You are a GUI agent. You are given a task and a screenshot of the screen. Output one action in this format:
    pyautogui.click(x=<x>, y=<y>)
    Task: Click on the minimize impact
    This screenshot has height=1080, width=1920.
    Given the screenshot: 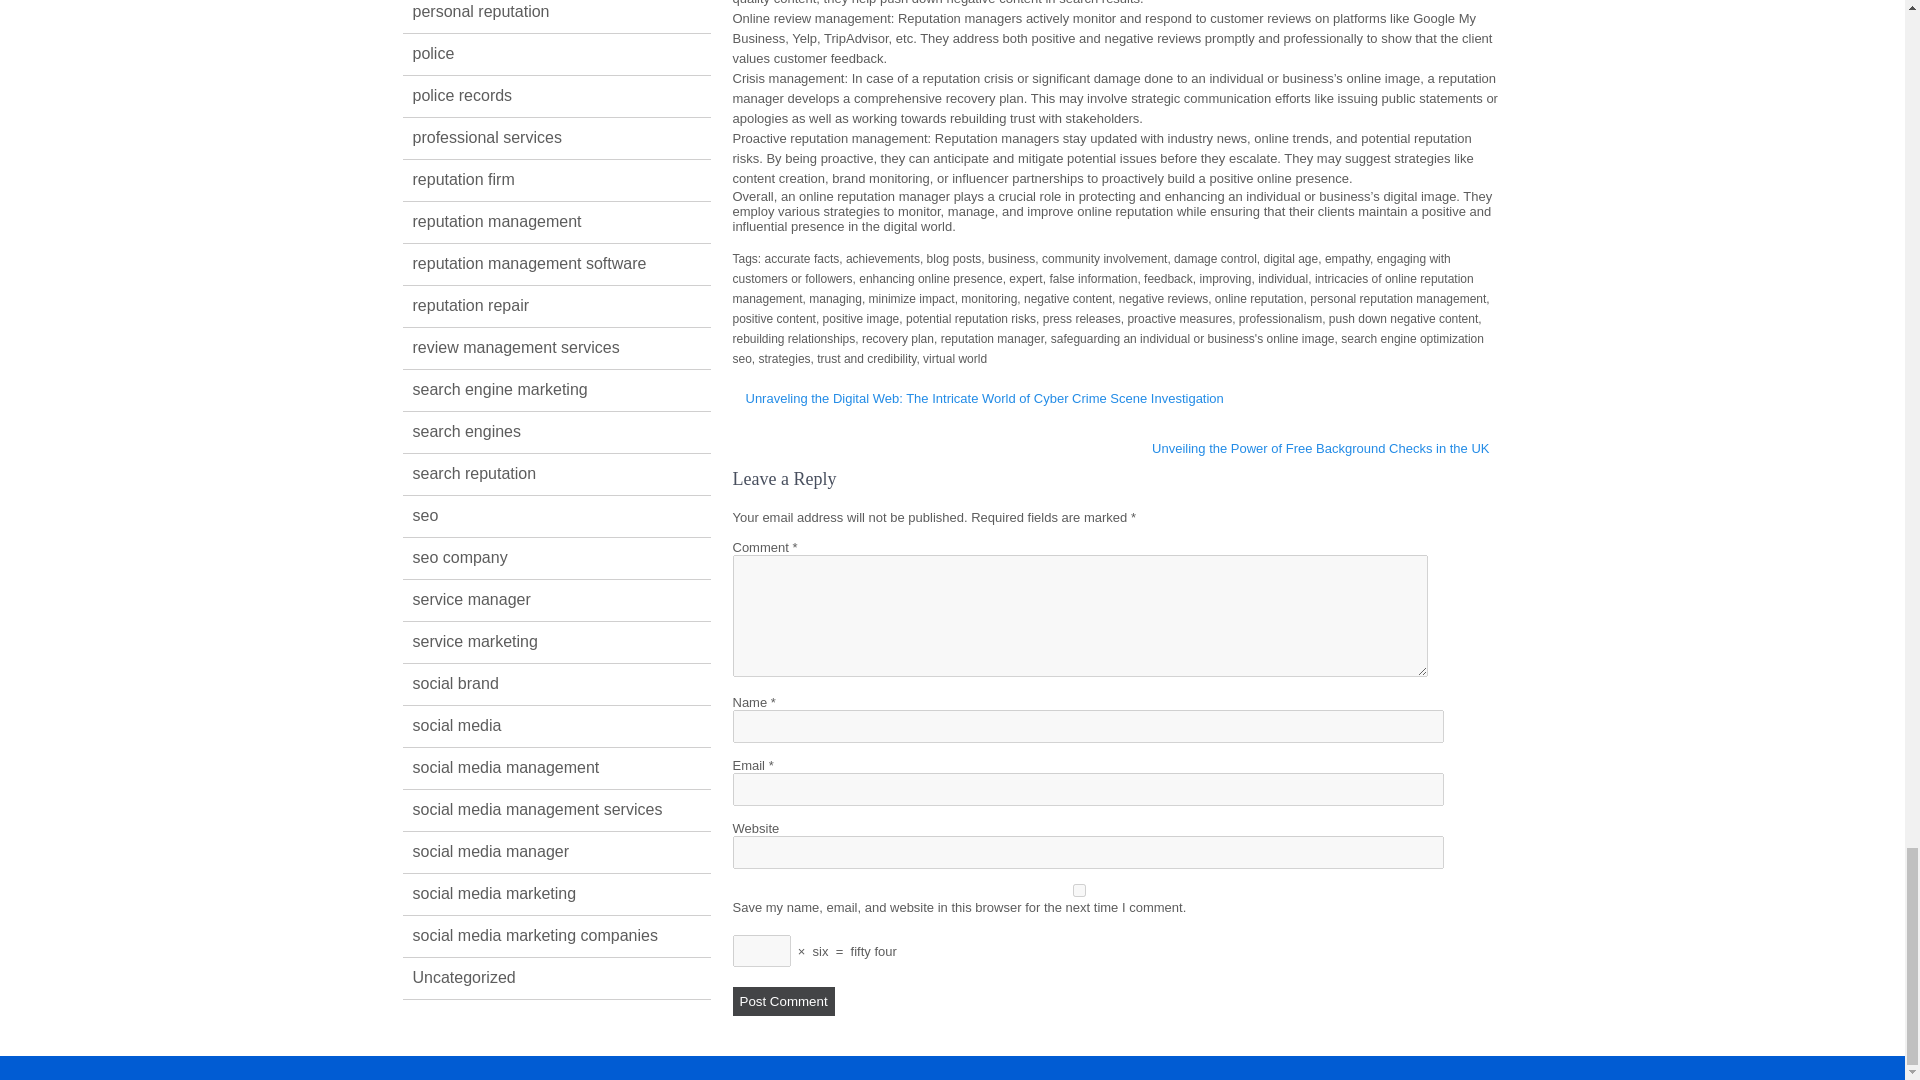 What is the action you would take?
    pyautogui.click(x=912, y=298)
    